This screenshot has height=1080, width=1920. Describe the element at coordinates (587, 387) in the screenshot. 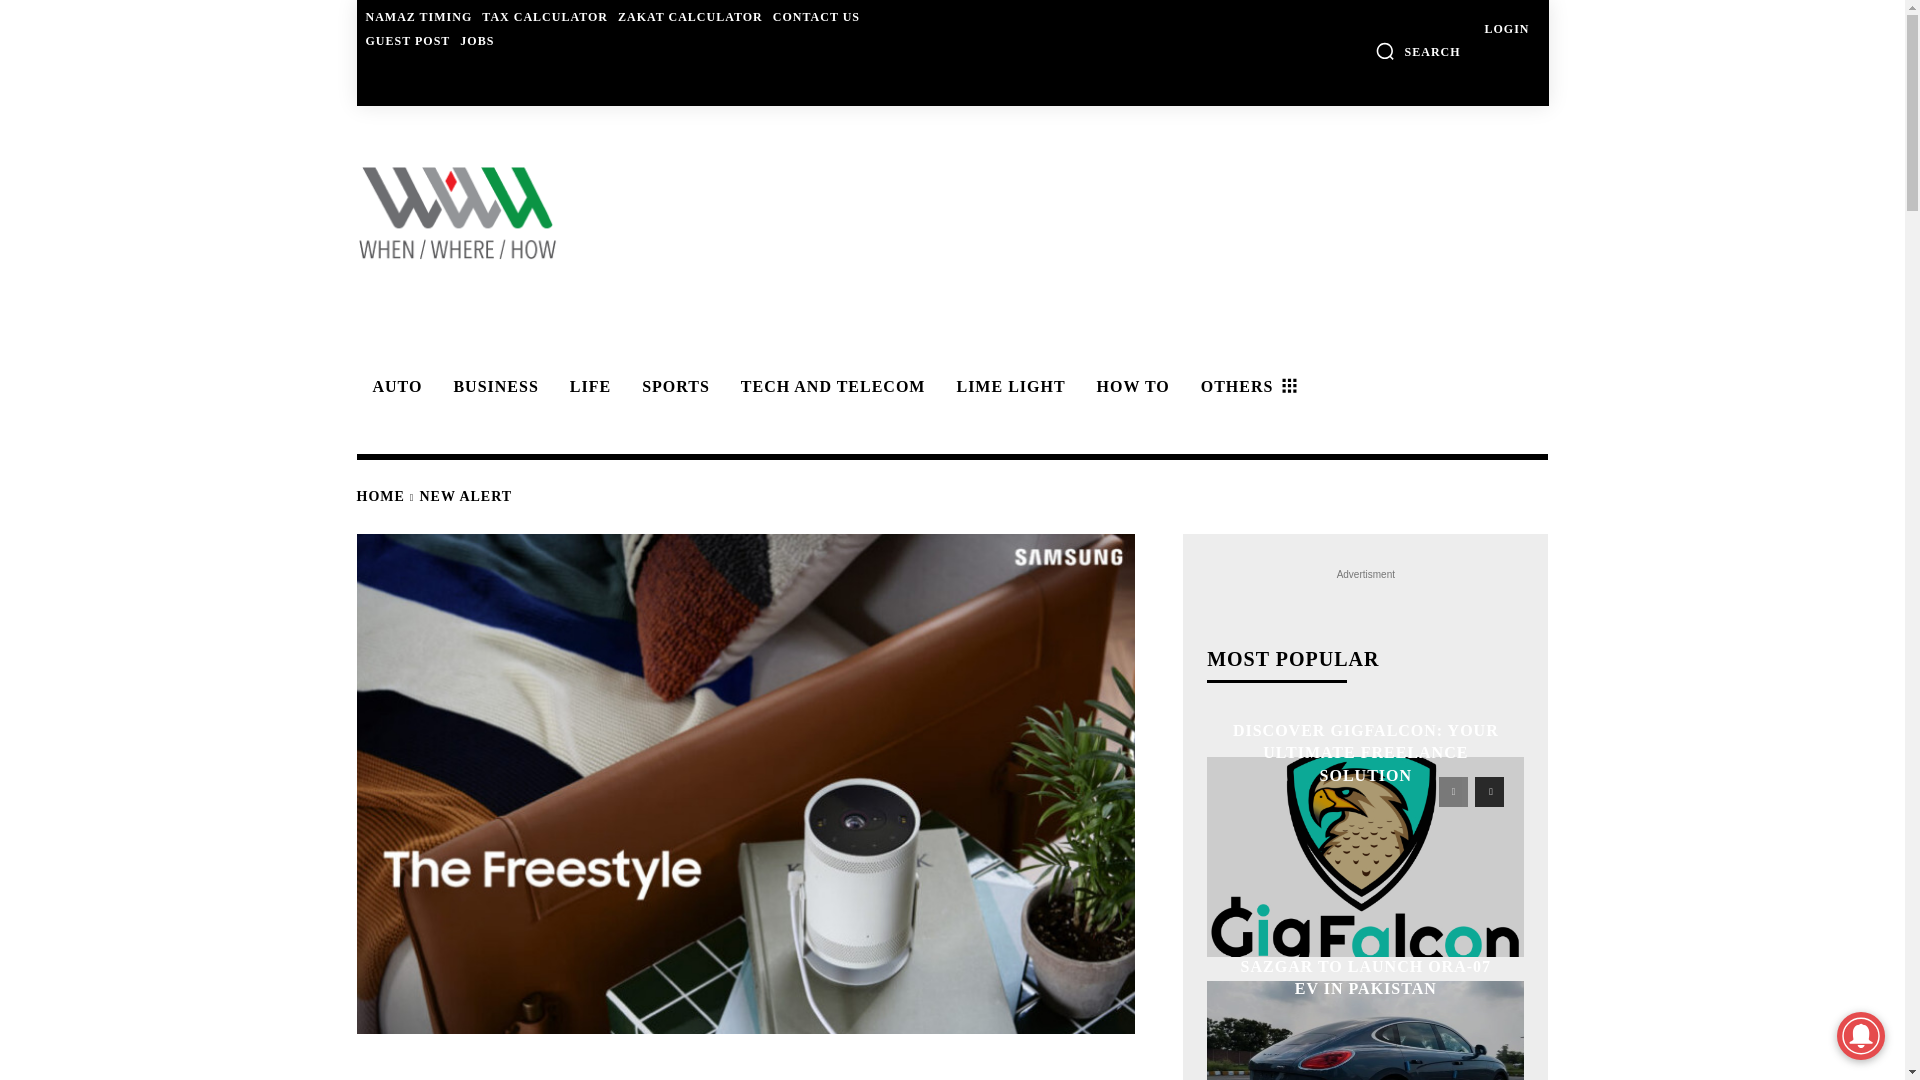

I see `LIFE` at that location.